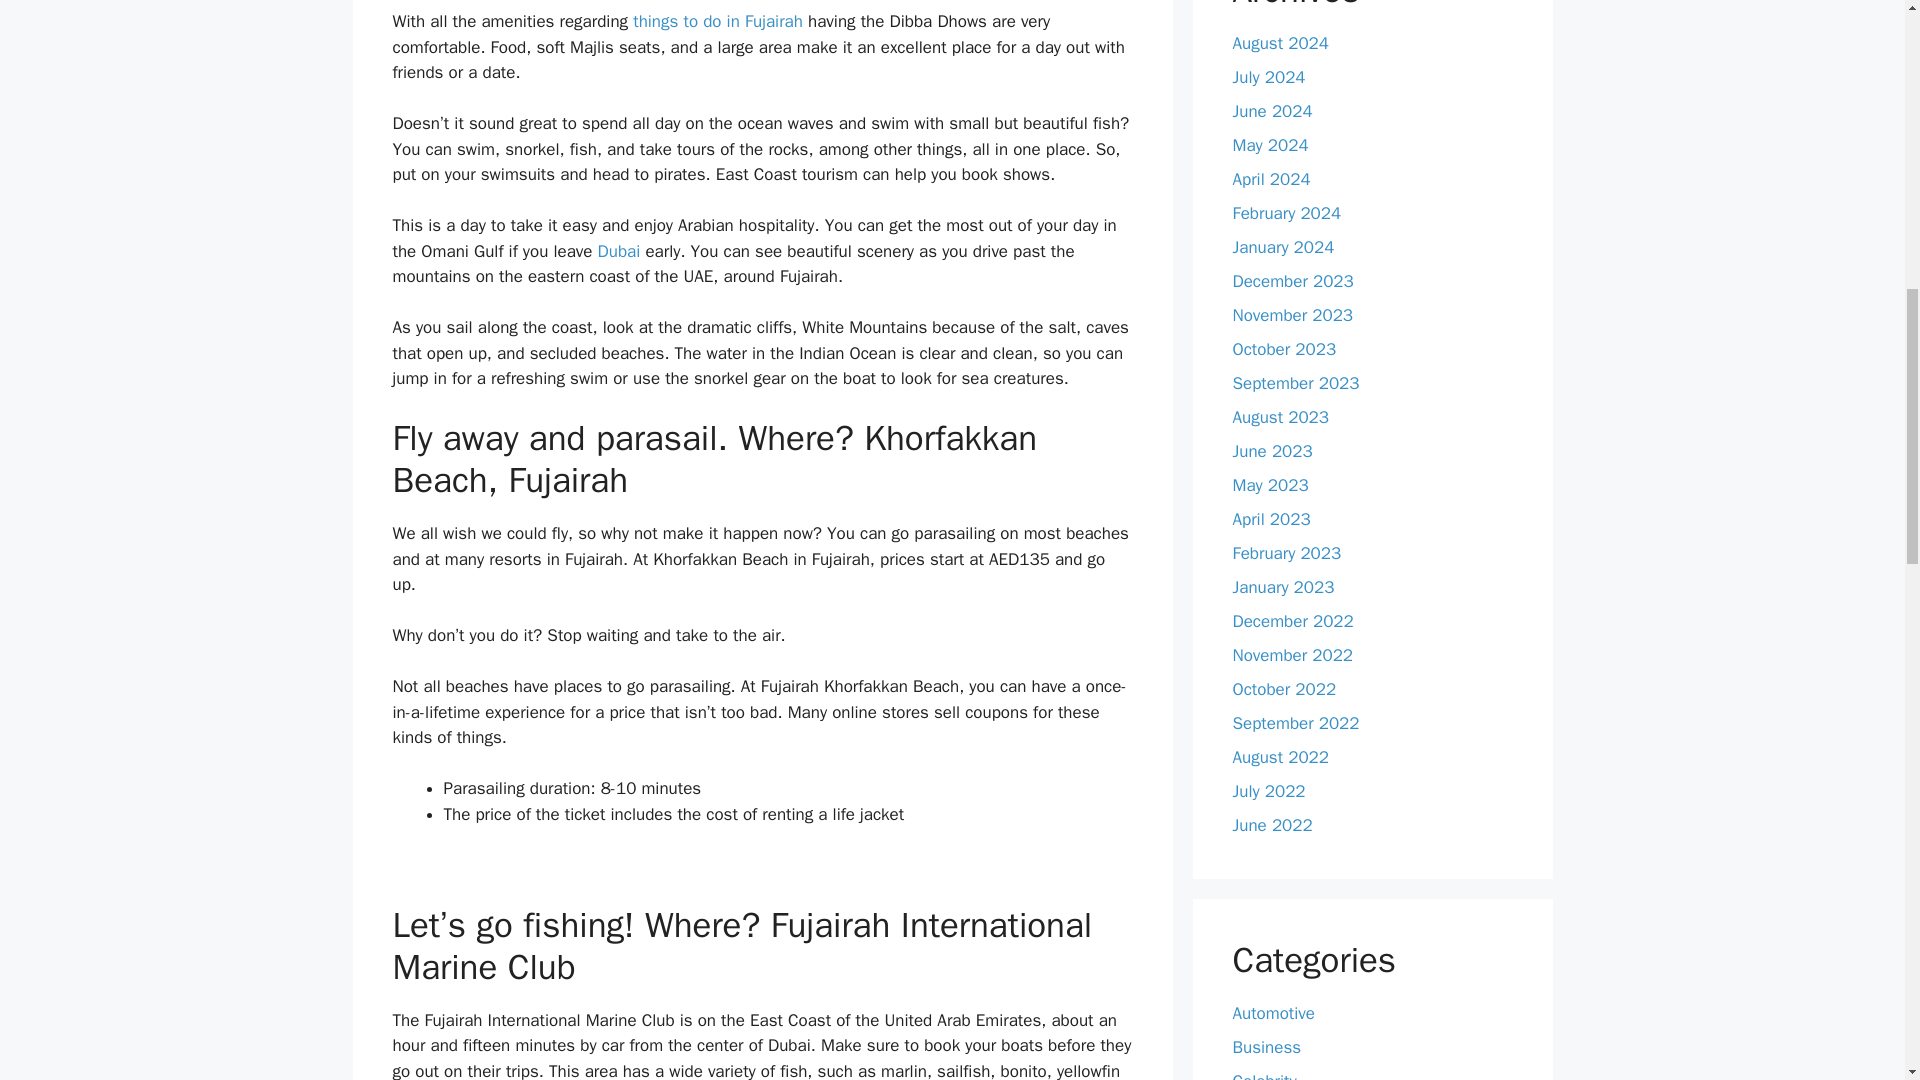 The image size is (1920, 1080). I want to click on April 2024, so click(1270, 179).